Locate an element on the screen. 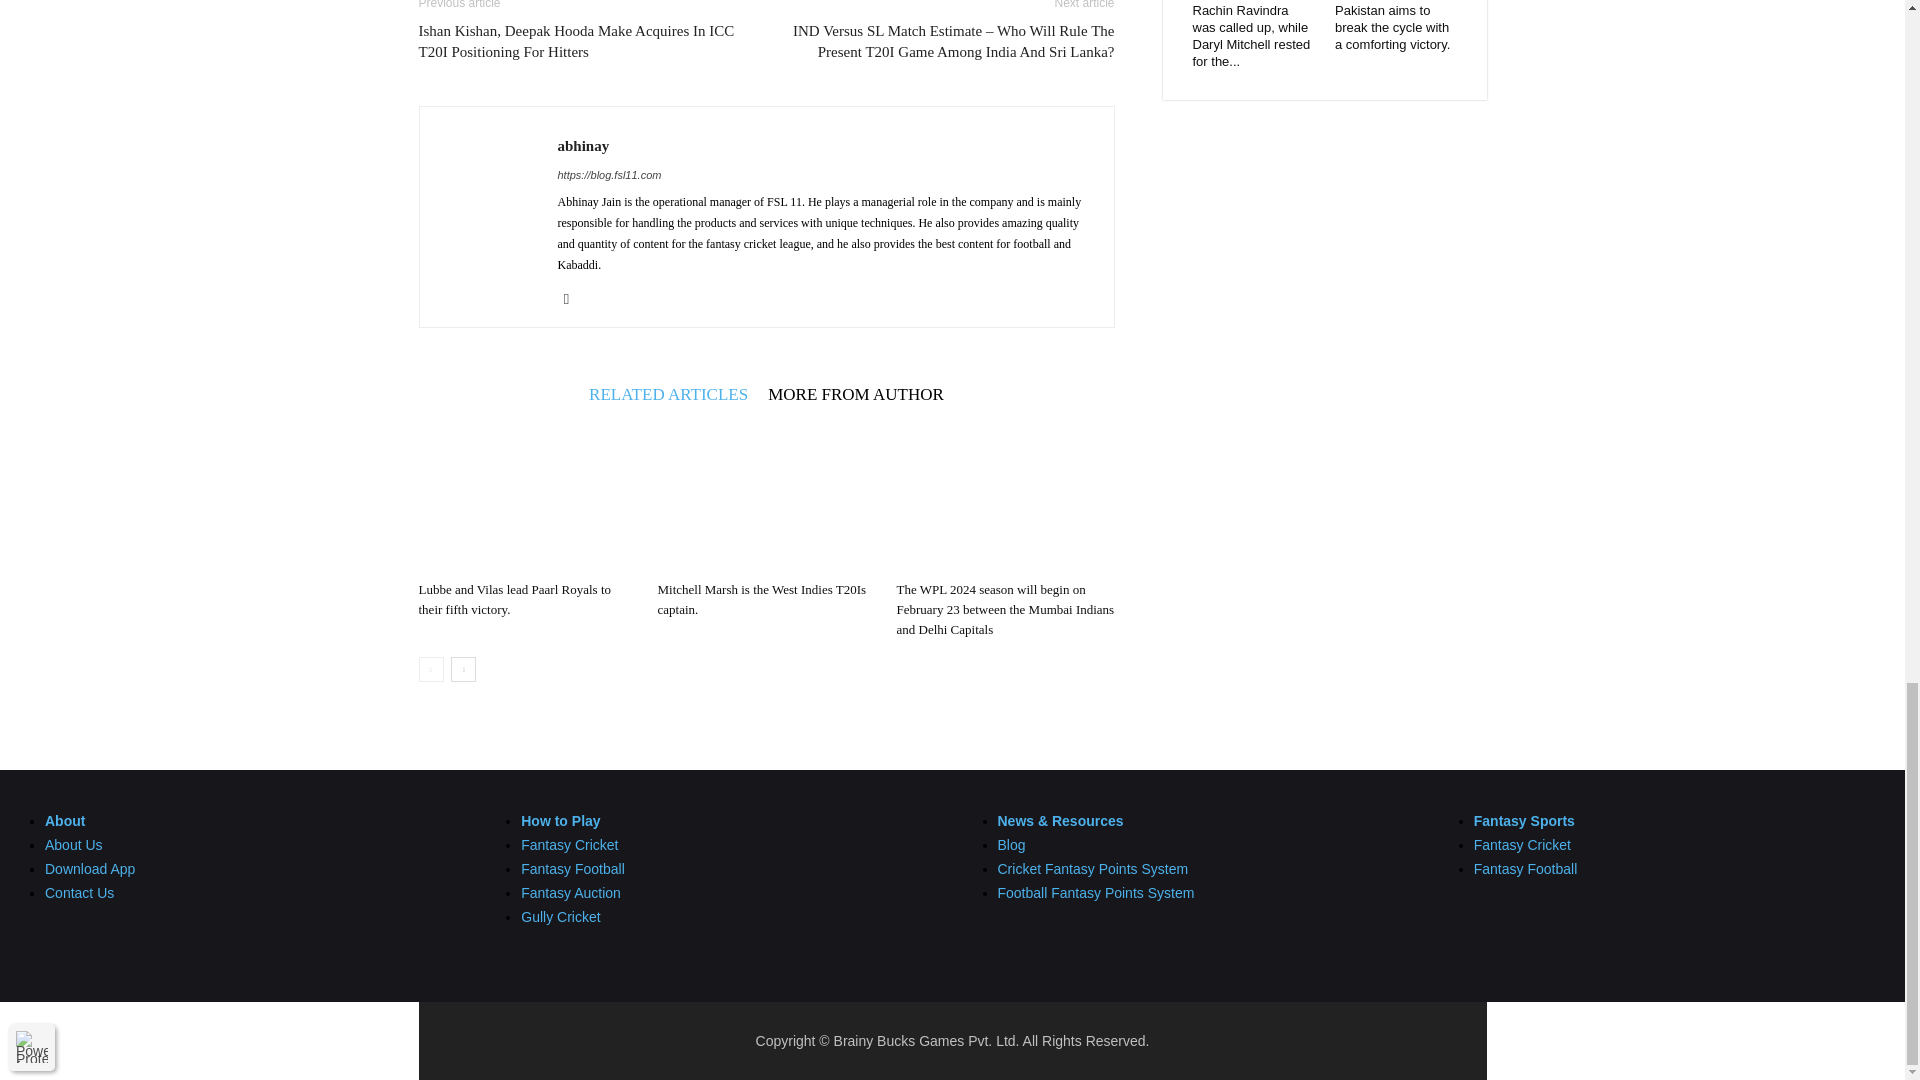 This screenshot has width=1920, height=1080. Lubbe and Vilas lead Paarl Royals to their fifth victory. is located at coordinates (526, 498).